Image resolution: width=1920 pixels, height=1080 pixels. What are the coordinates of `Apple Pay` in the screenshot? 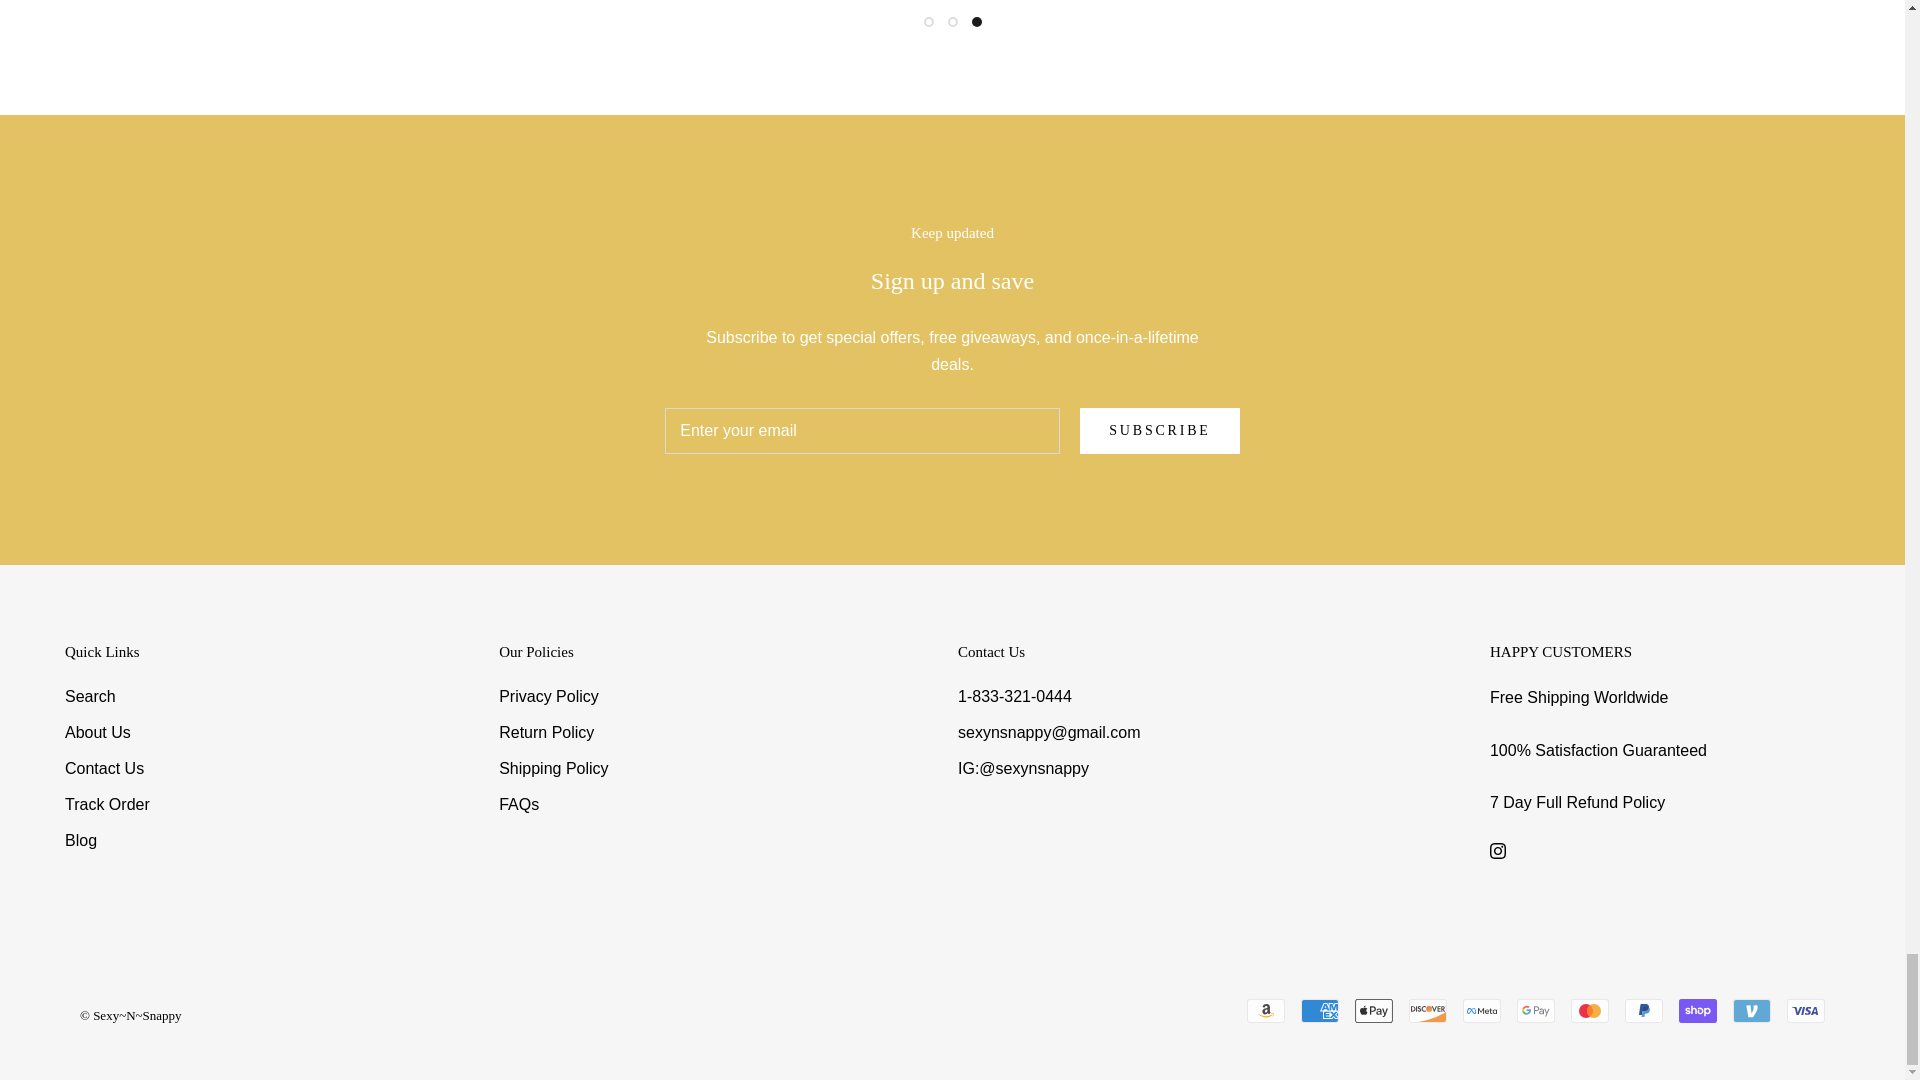 It's located at (1374, 1010).